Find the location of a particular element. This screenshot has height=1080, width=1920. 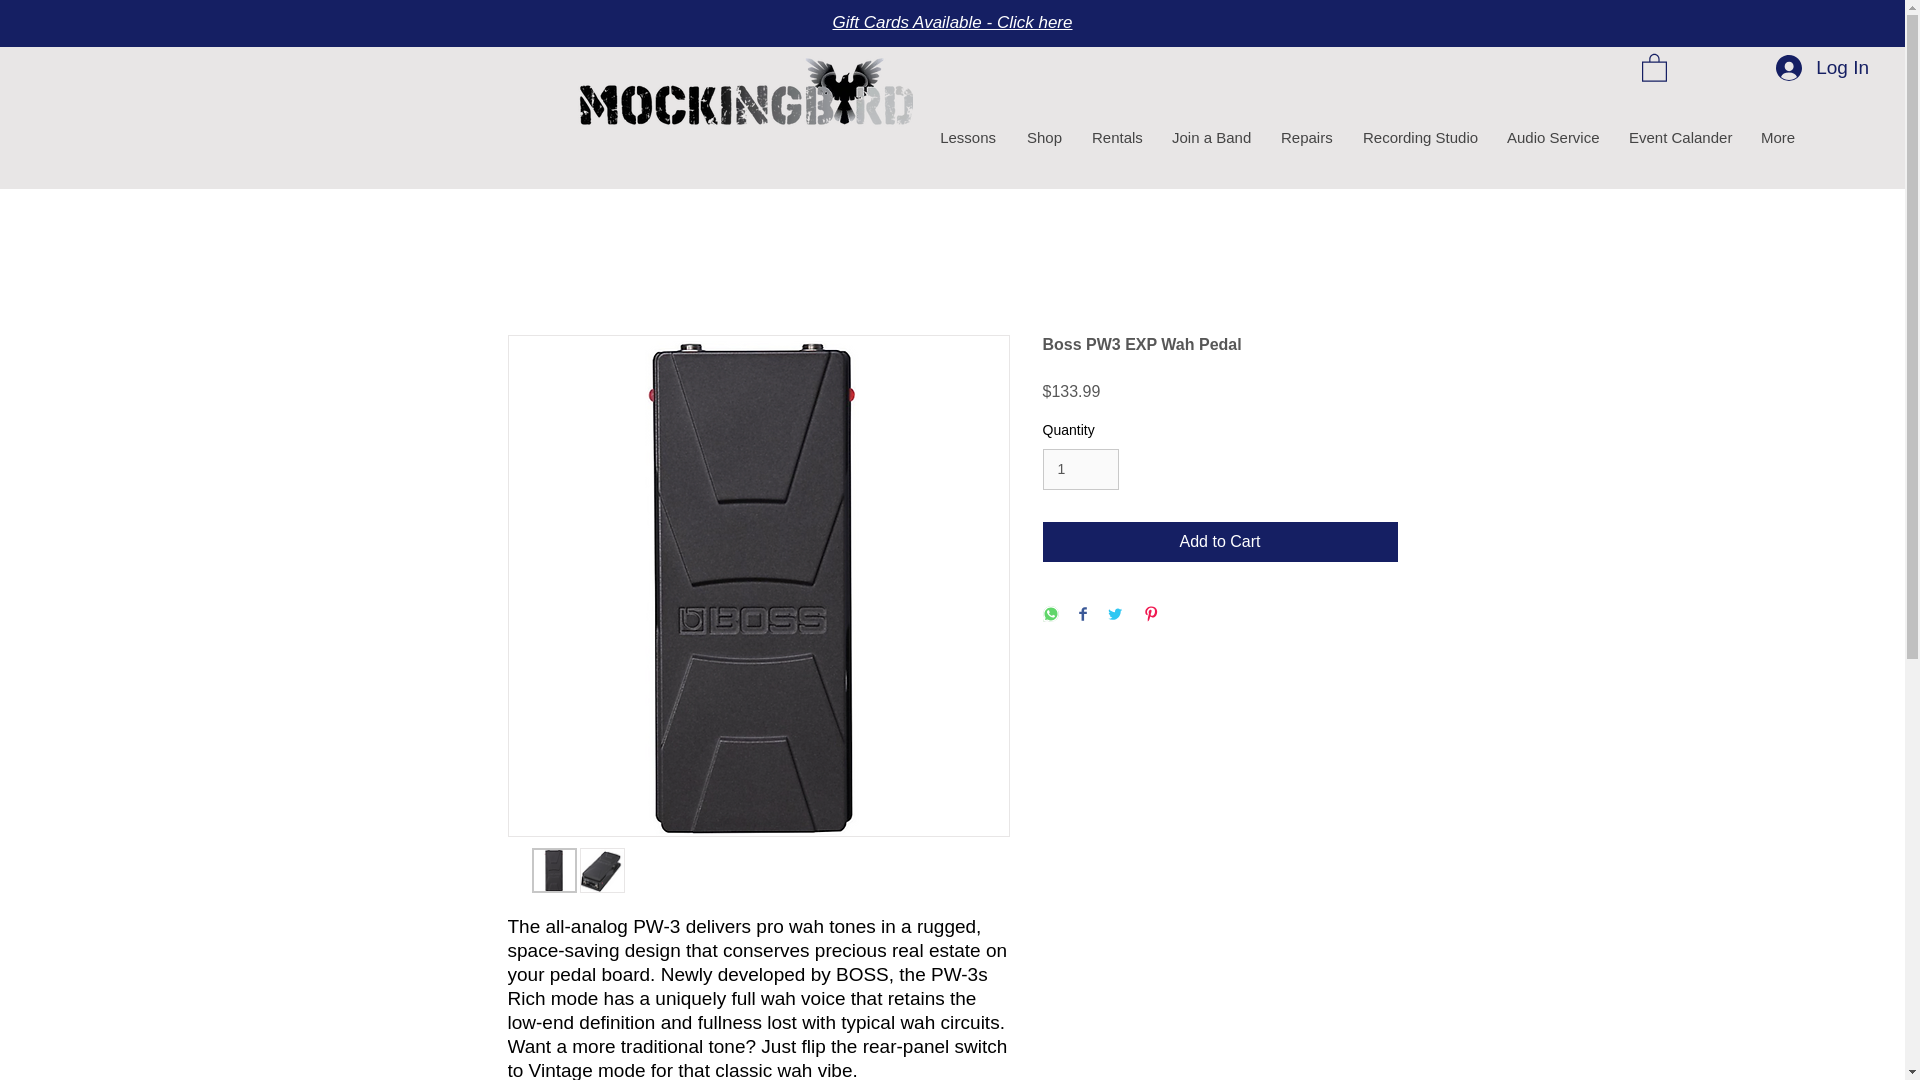

Audio Service is located at coordinates (1552, 137).